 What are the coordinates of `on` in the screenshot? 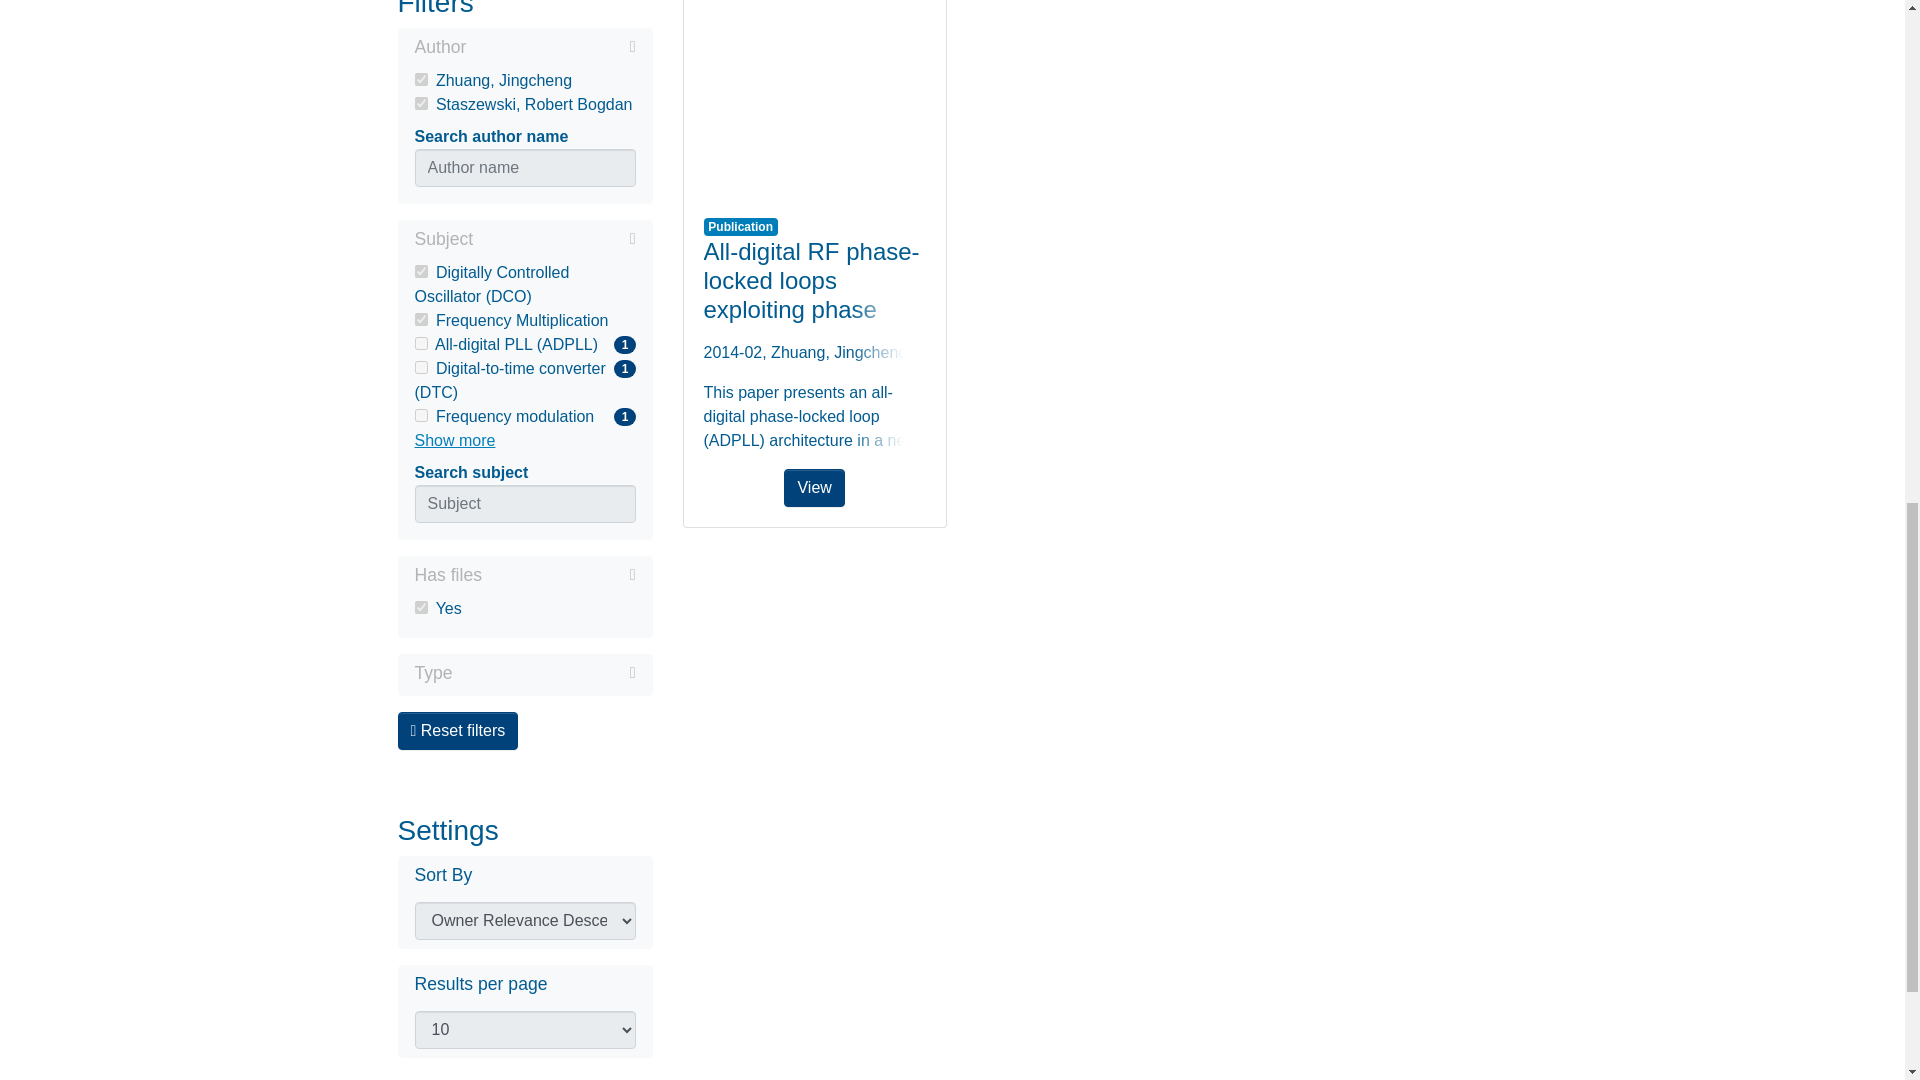 It's located at (420, 366).